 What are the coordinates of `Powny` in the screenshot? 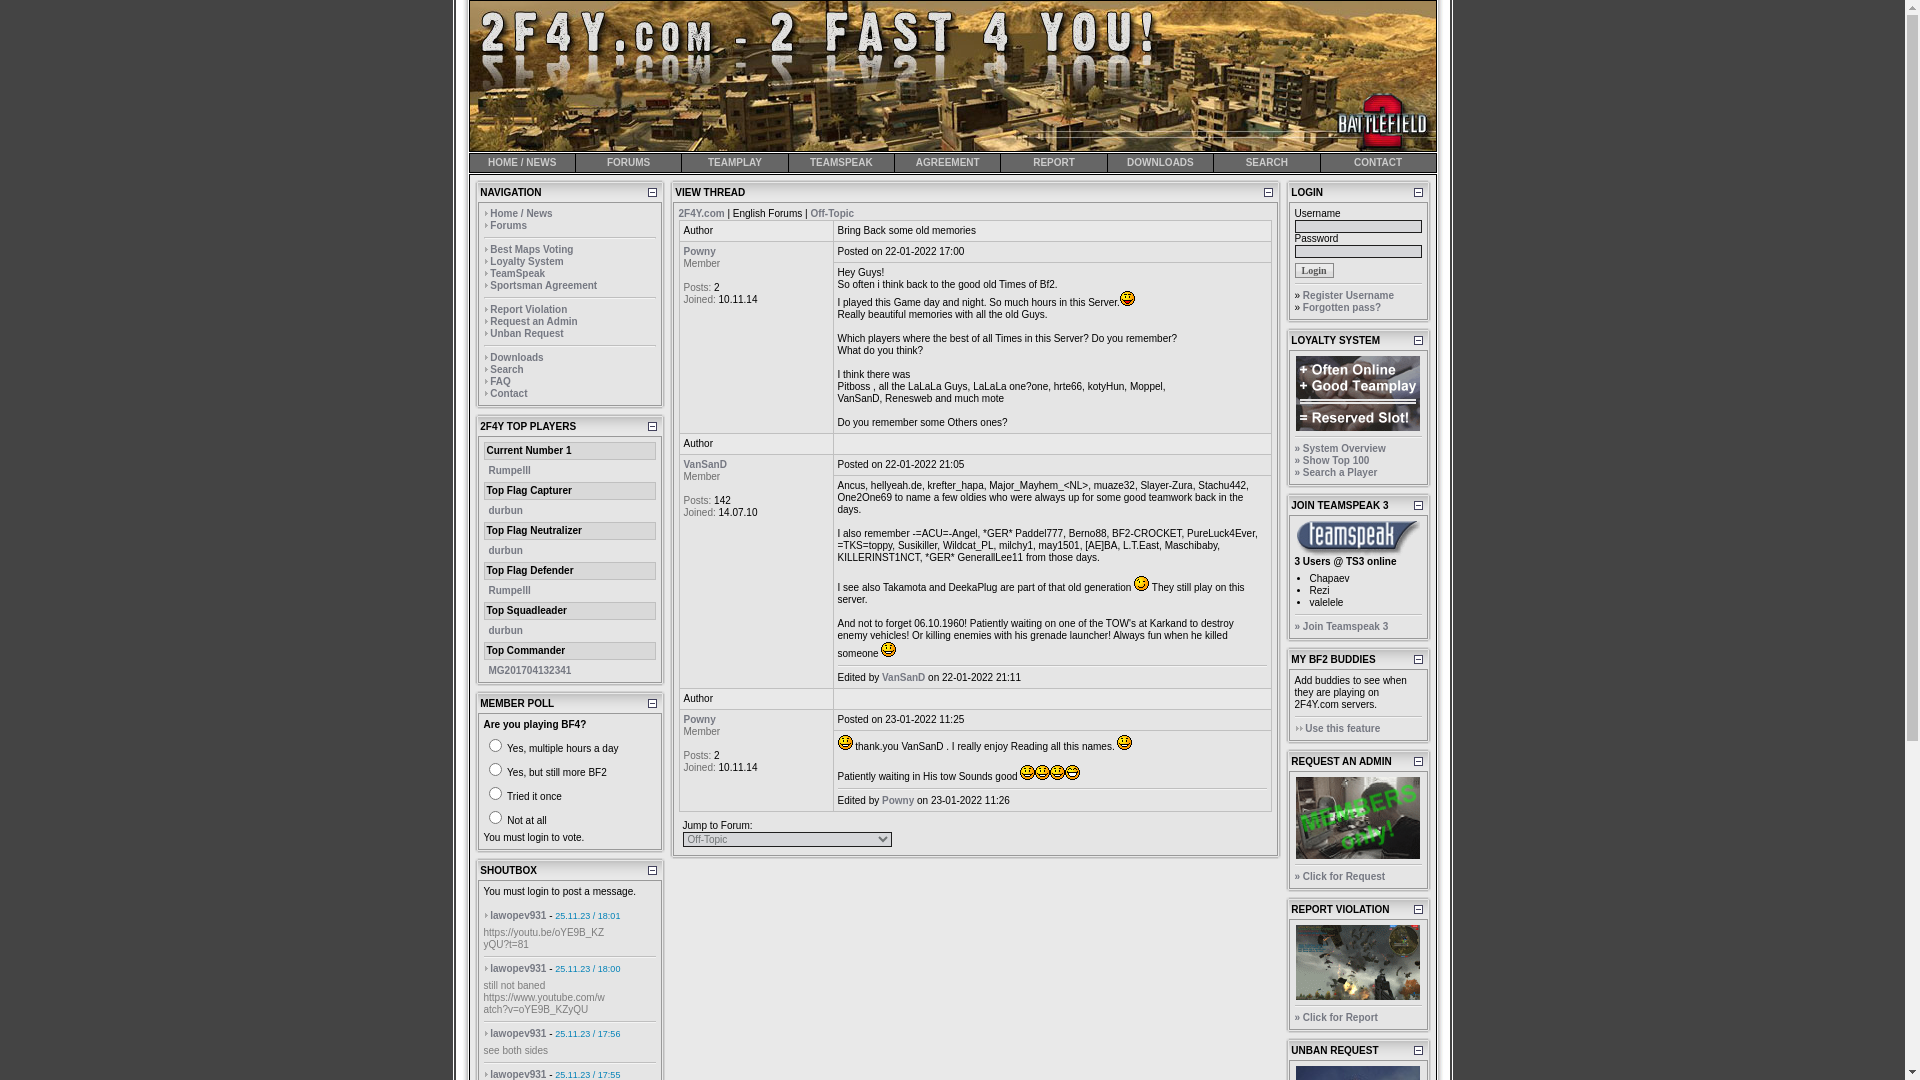 It's located at (700, 720).